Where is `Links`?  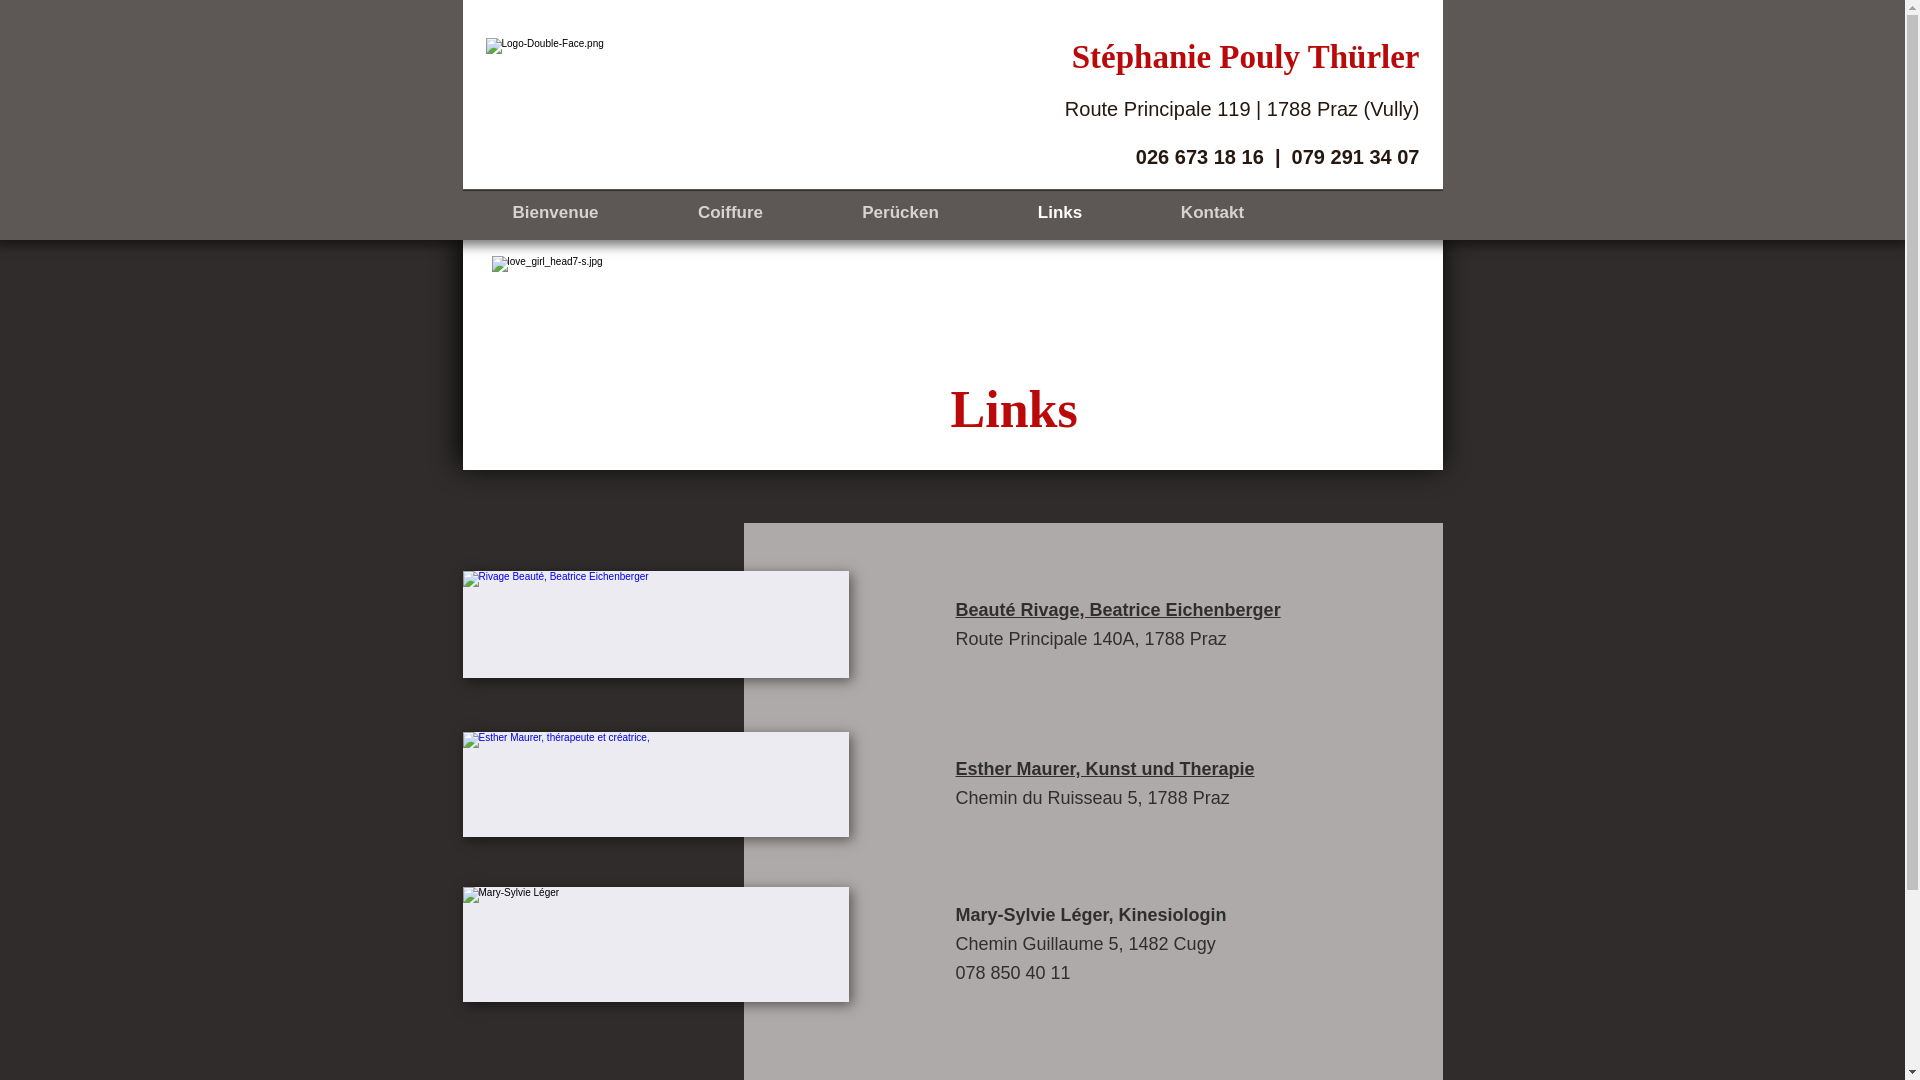
Links is located at coordinates (1059, 212).